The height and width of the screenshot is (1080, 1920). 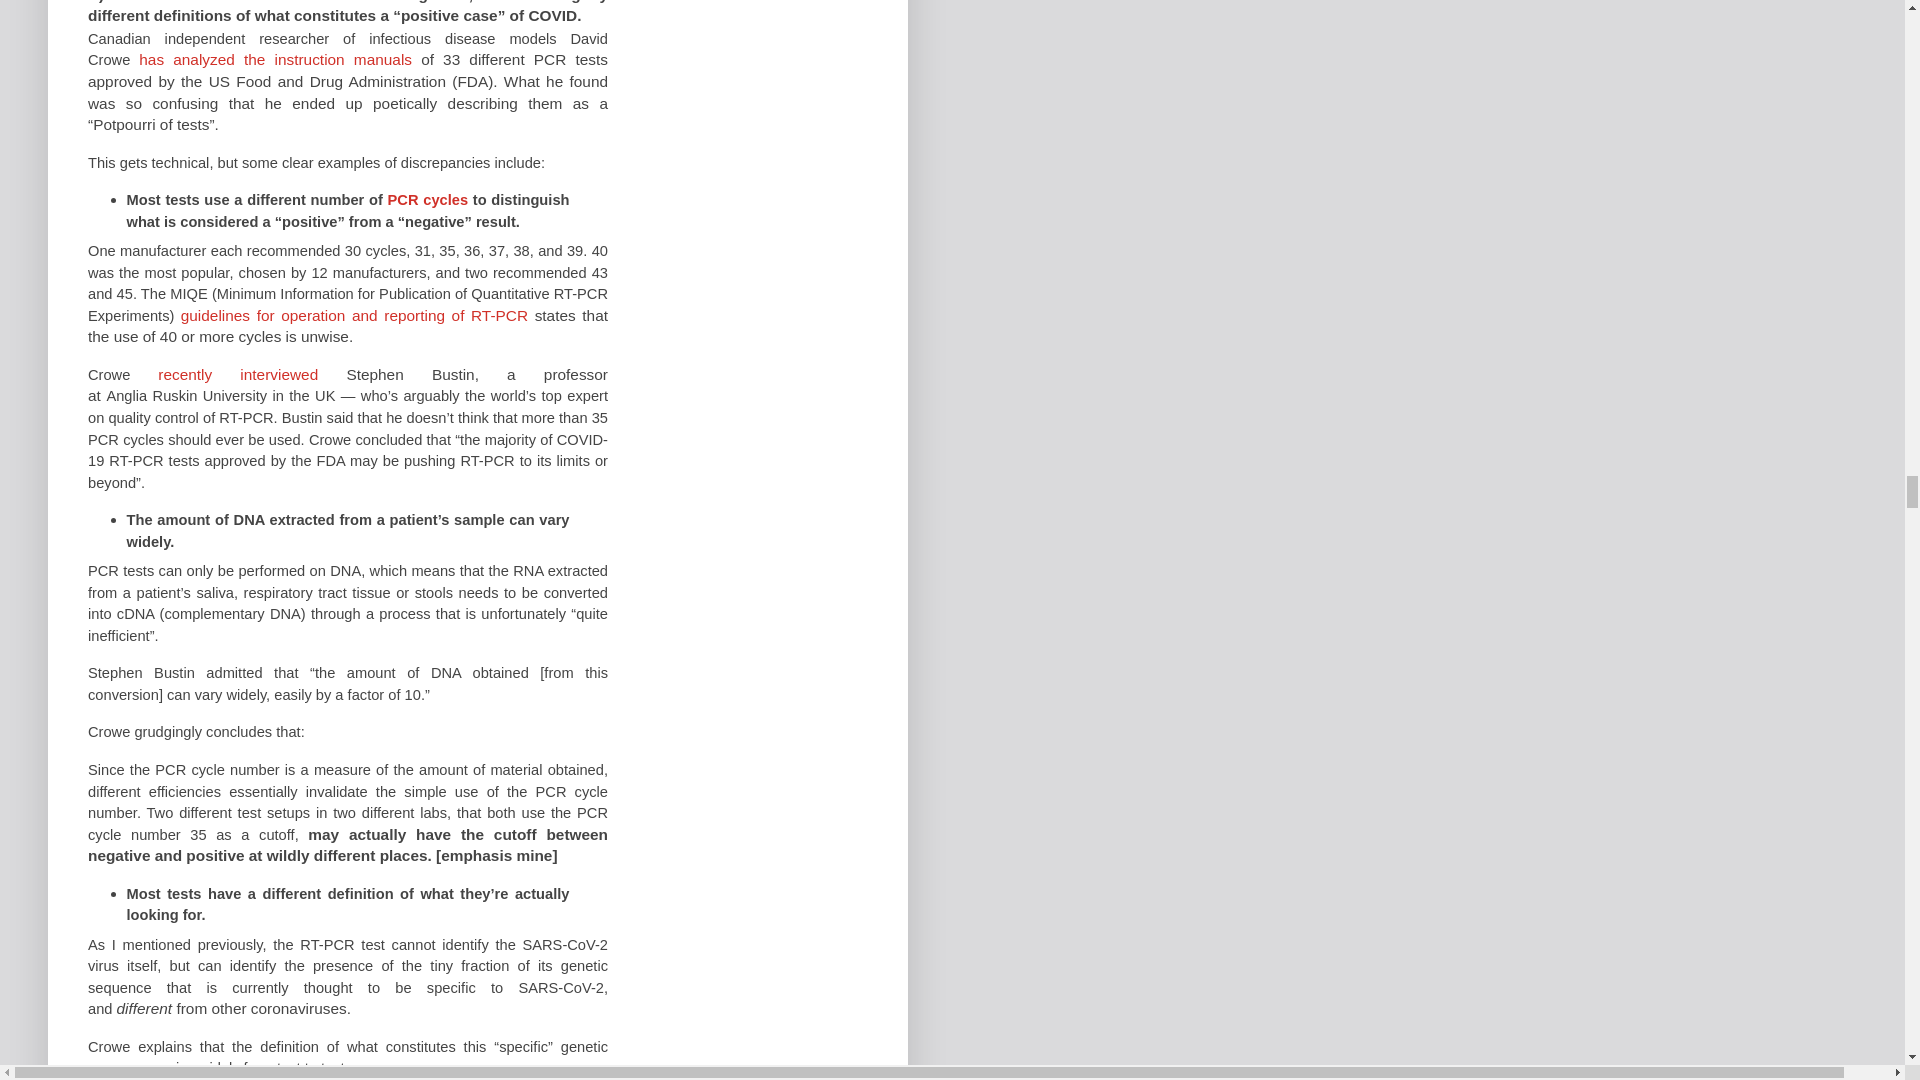 I want to click on PCR cycles, so click(x=428, y=200).